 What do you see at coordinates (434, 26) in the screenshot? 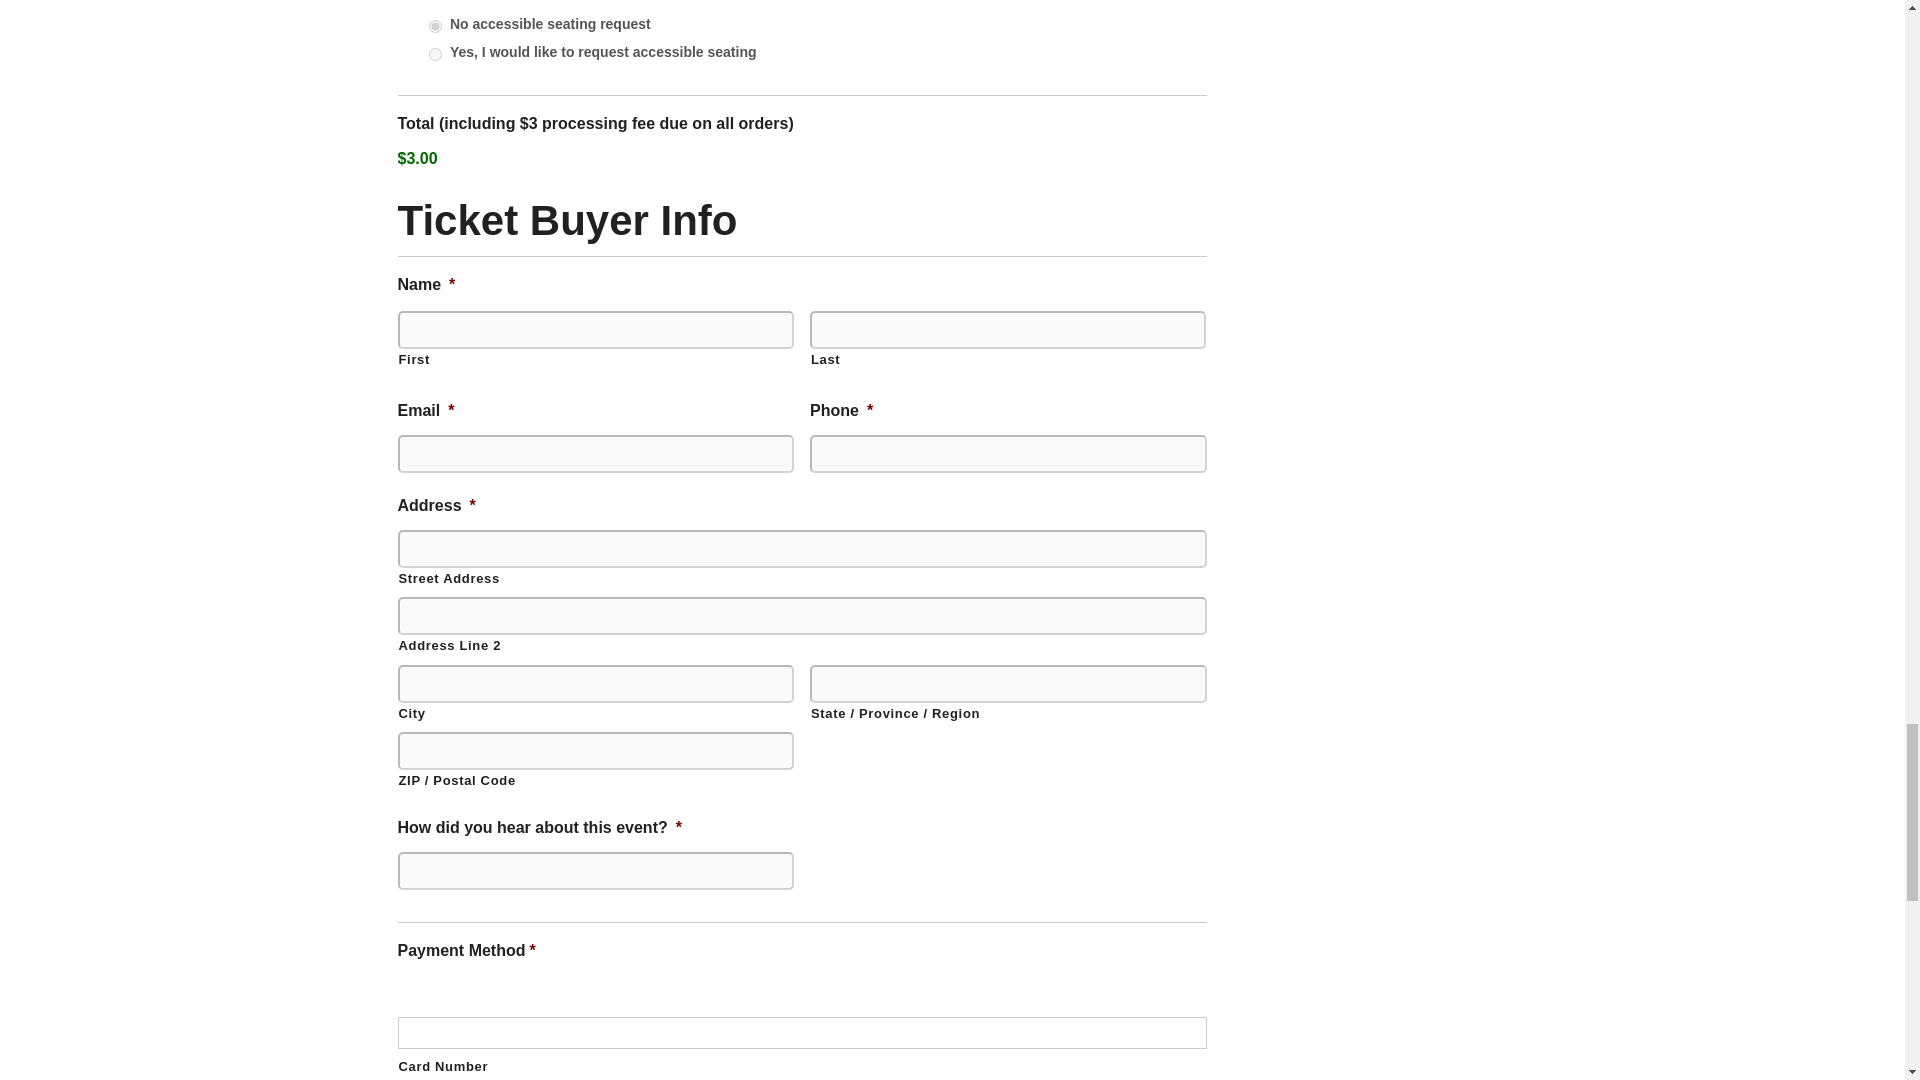
I see `No accessible seating request` at bounding box center [434, 26].